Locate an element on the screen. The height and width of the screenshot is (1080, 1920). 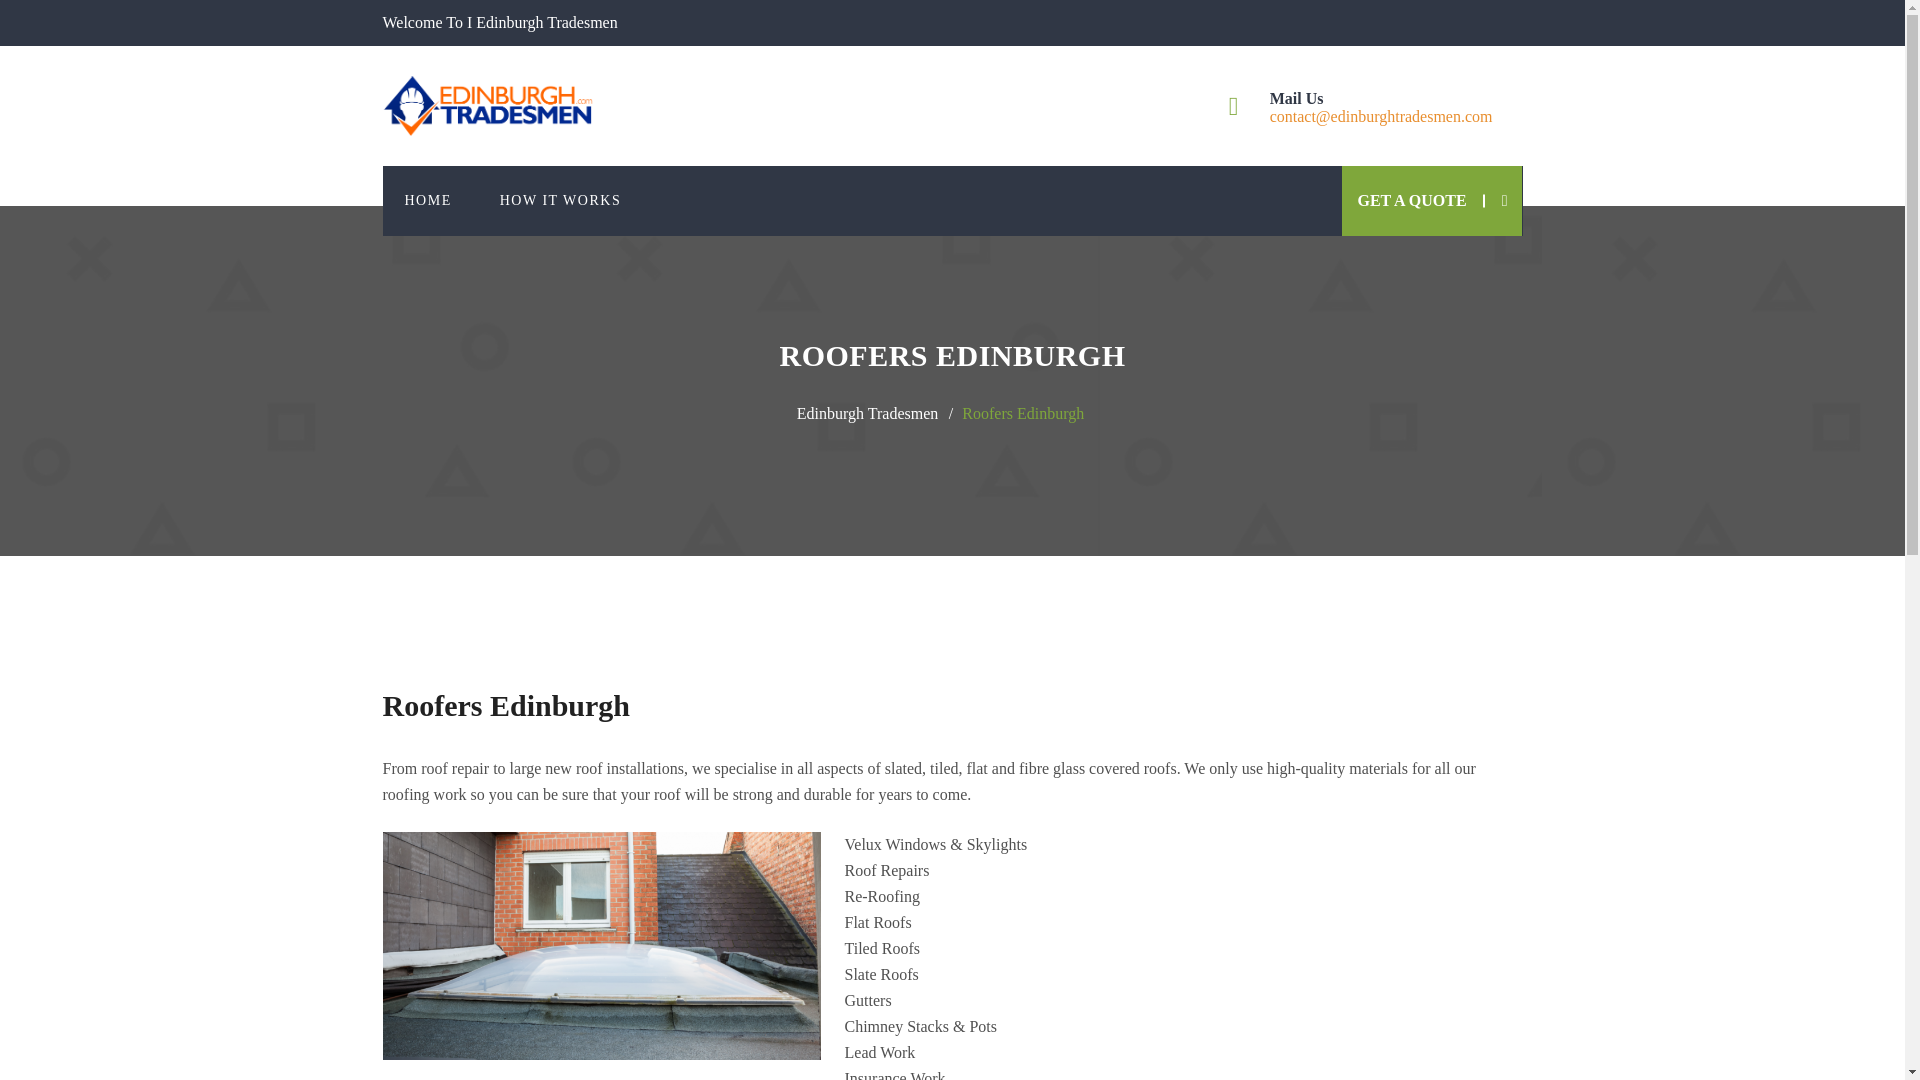
GET A QUOTE is located at coordinates (1412, 201).